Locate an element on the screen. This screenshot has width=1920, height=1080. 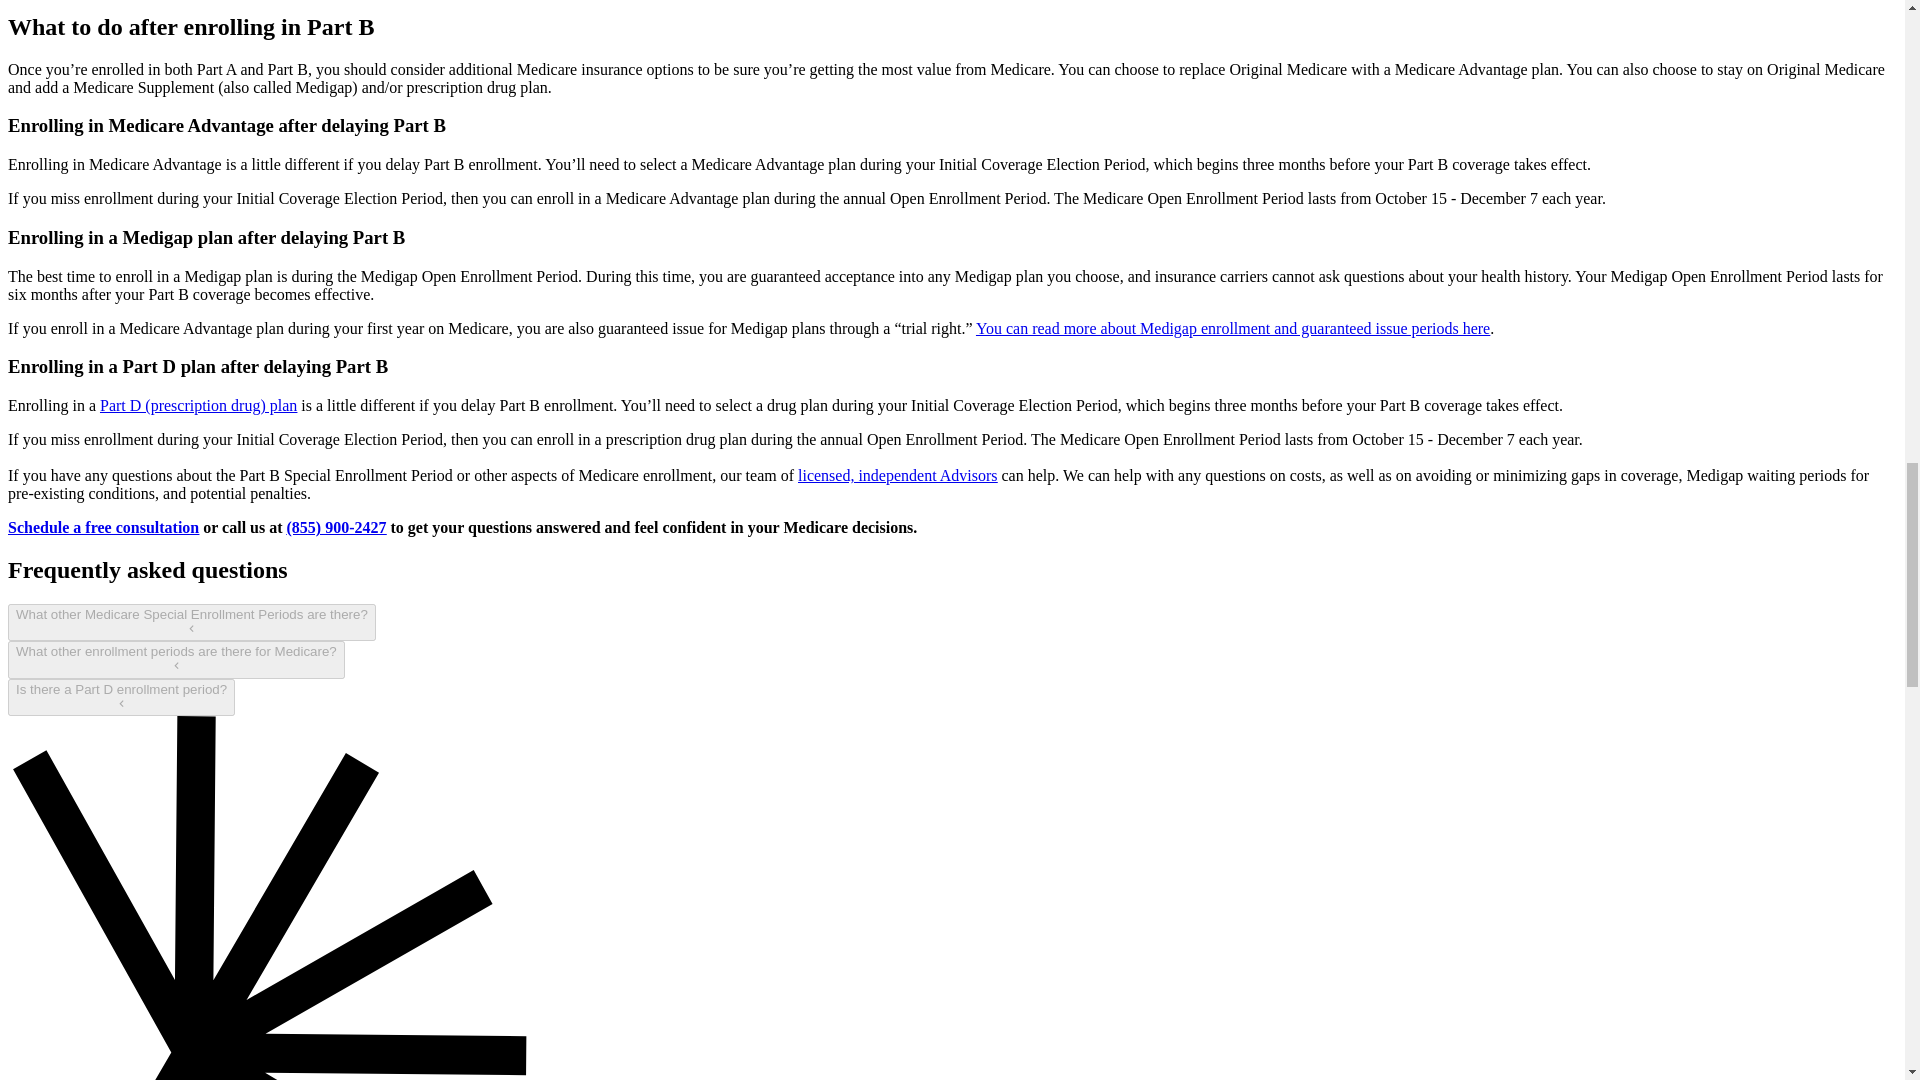
What other Medicare Special Enrollment Periods are there? is located at coordinates (192, 622).